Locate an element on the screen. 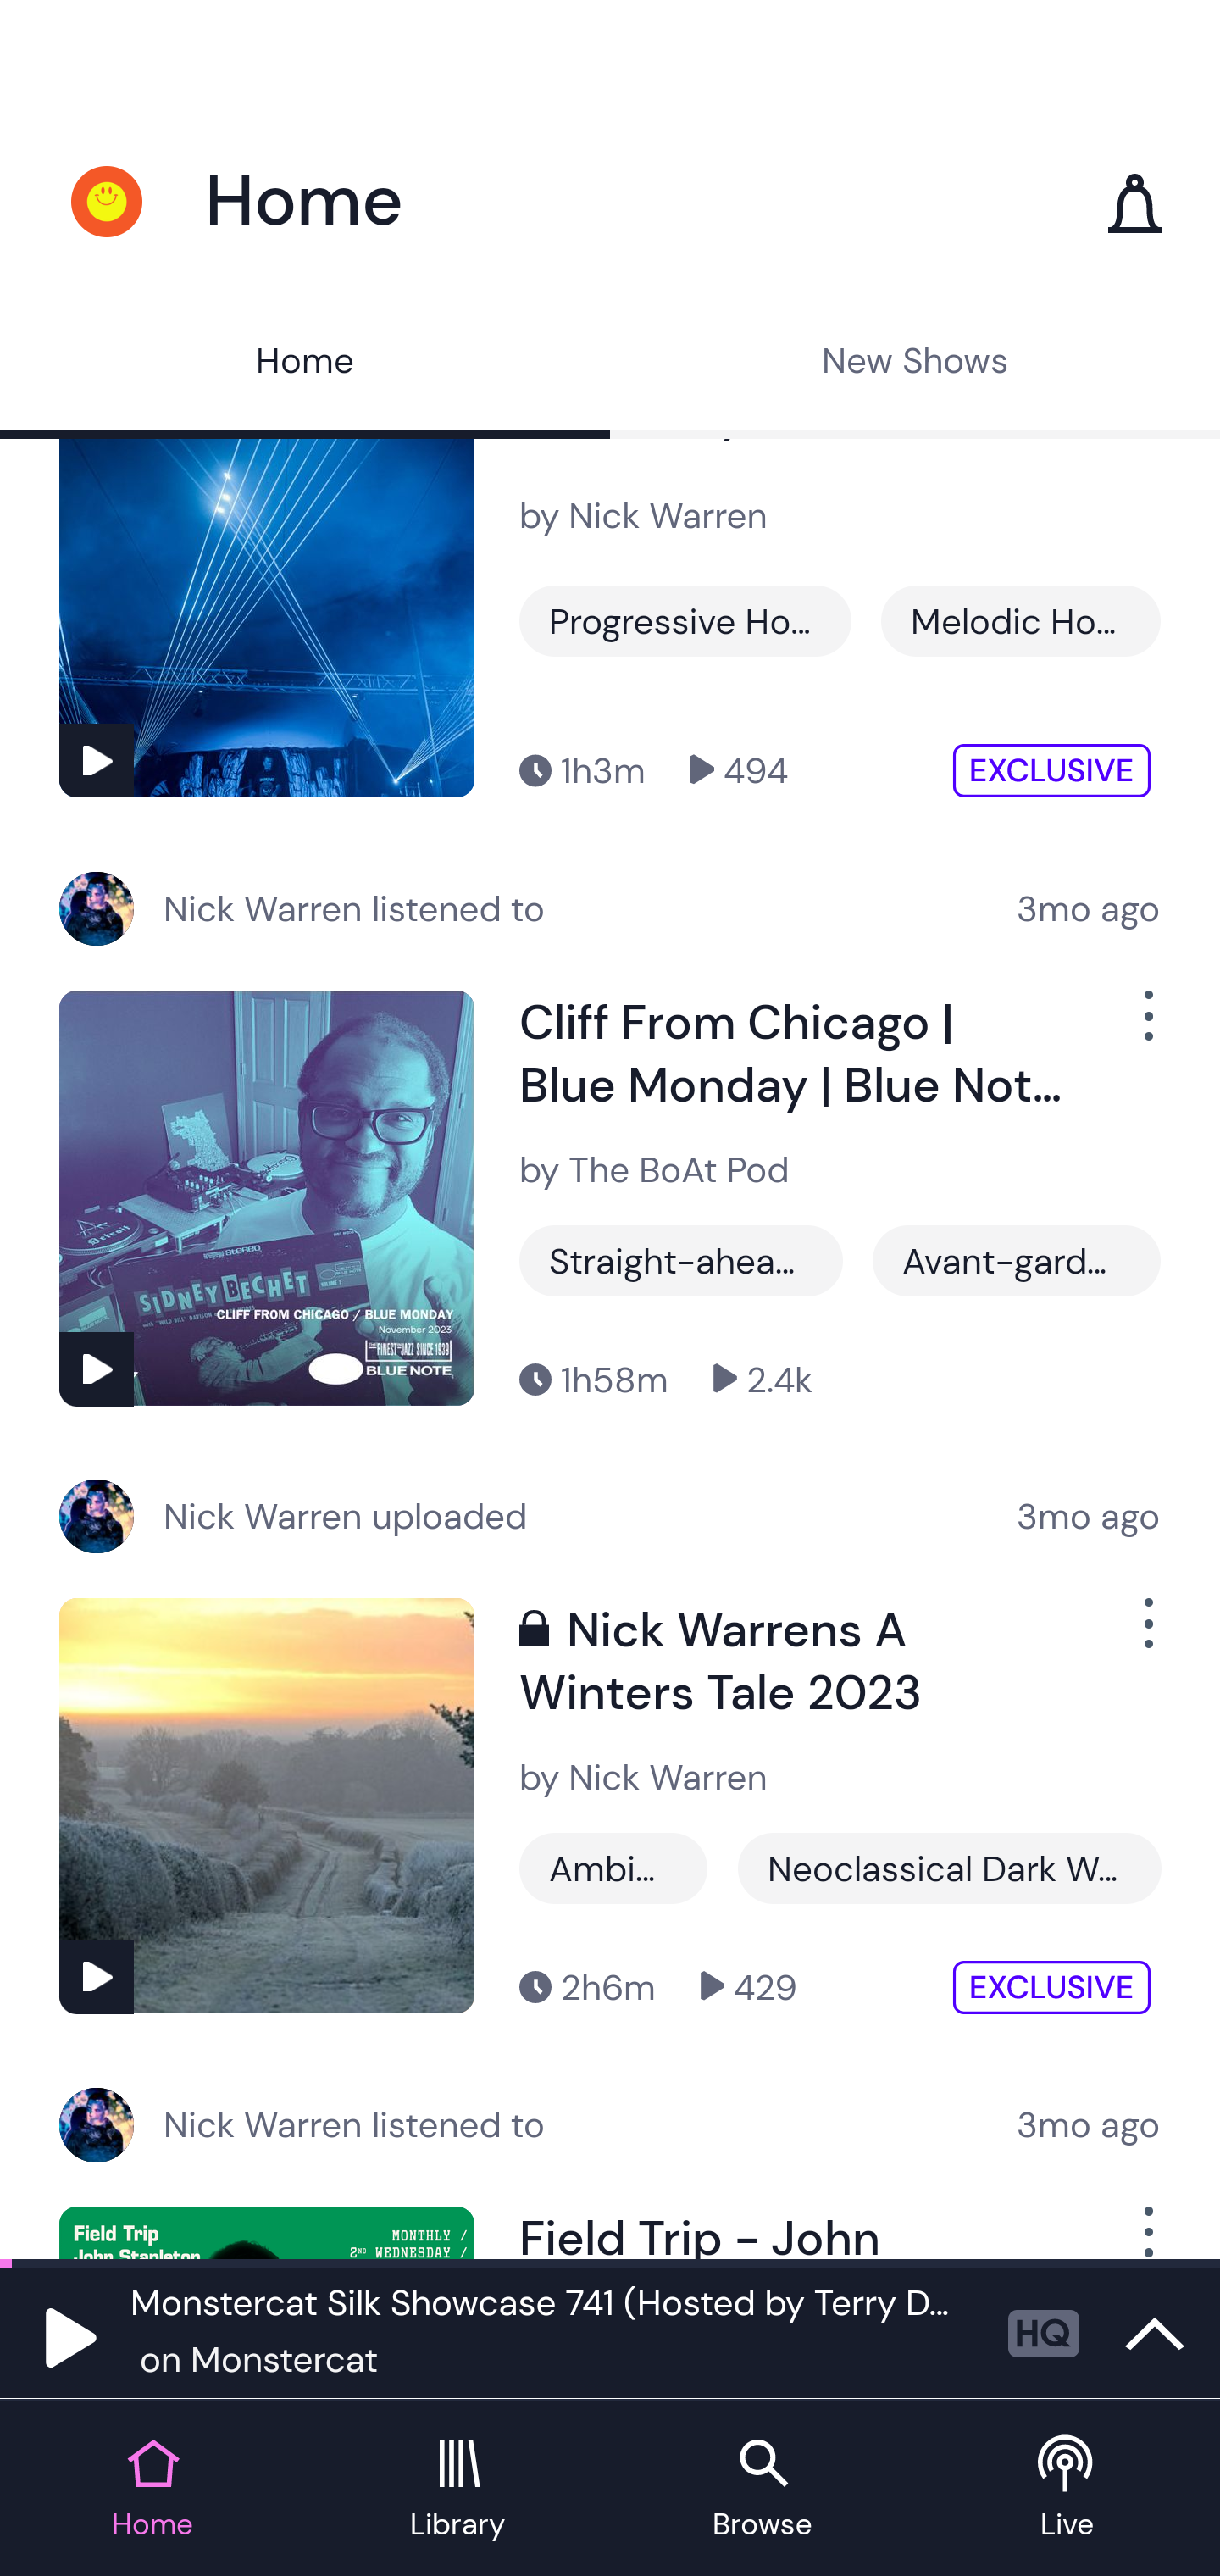 The height and width of the screenshot is (2576, 1220). Home tab Home is located at coordinates (152, 2490).